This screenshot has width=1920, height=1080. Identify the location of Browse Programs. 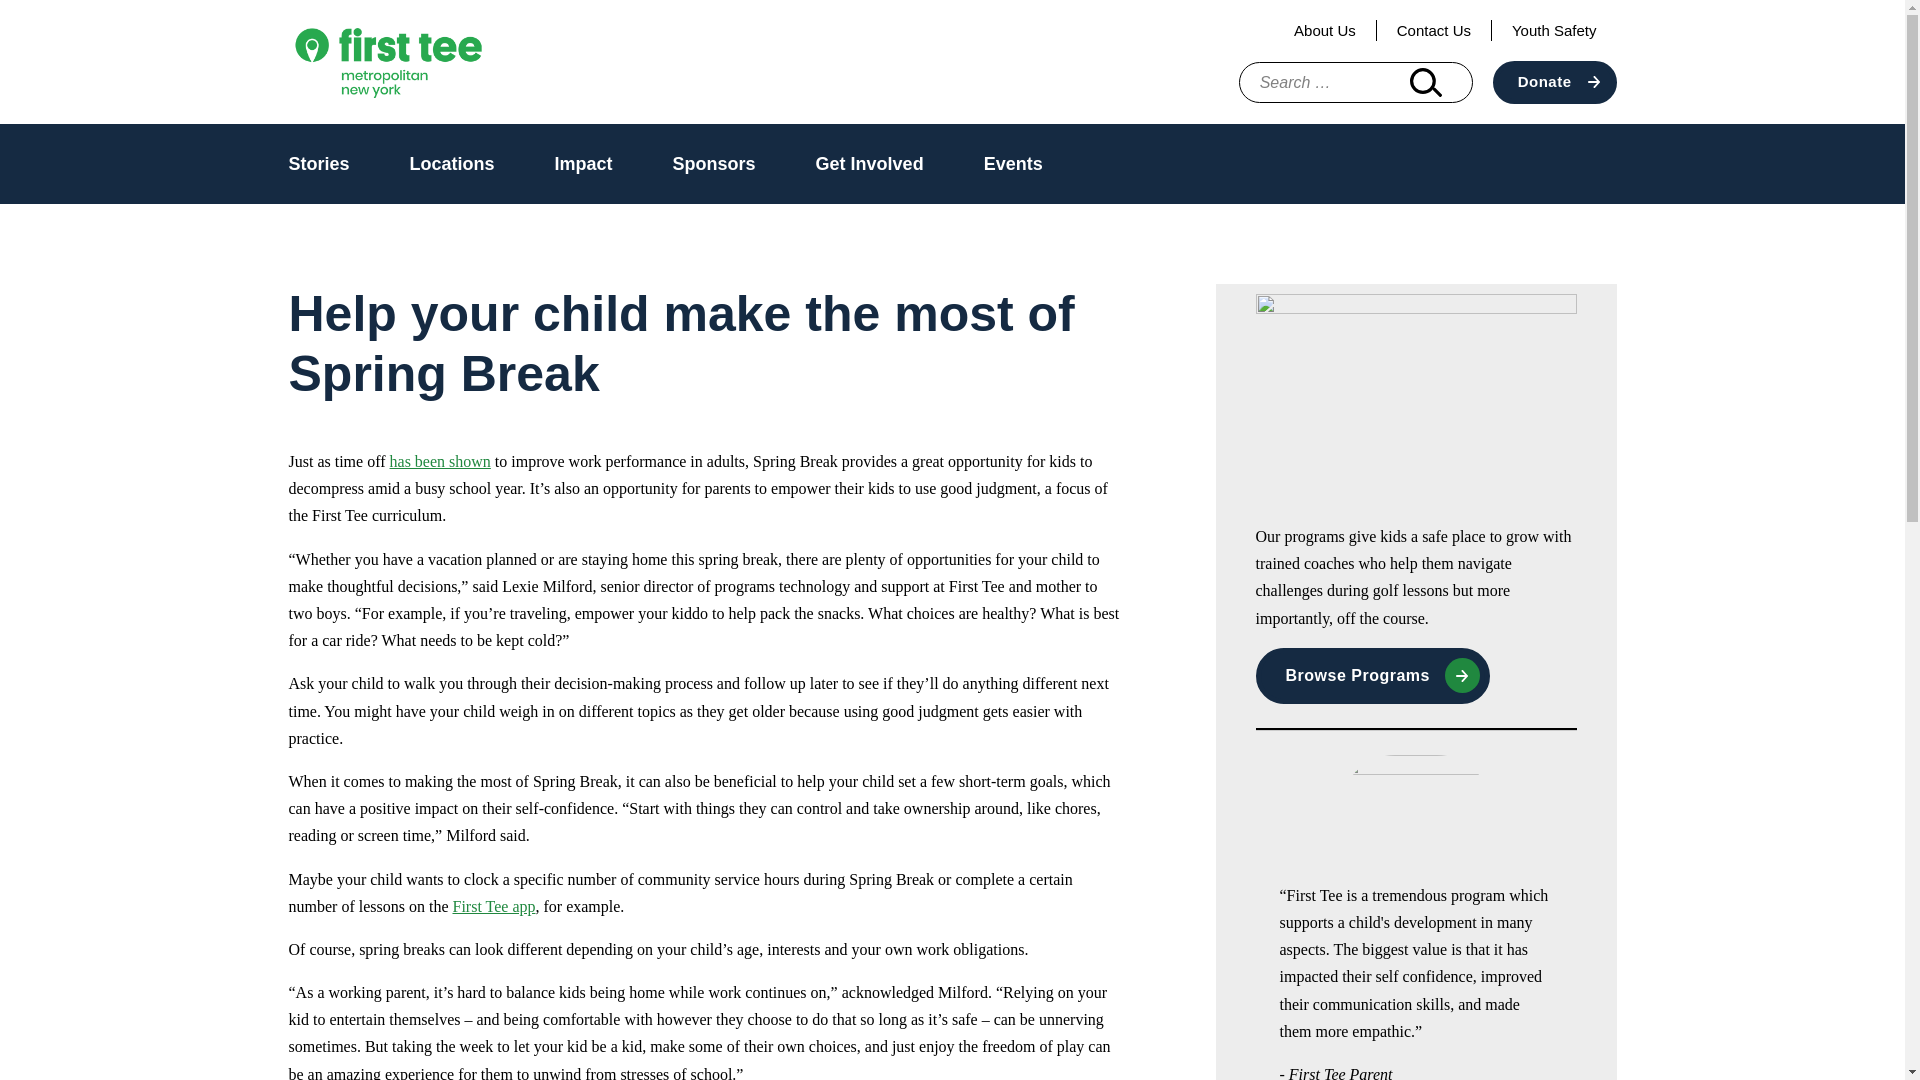
(1372, 676).